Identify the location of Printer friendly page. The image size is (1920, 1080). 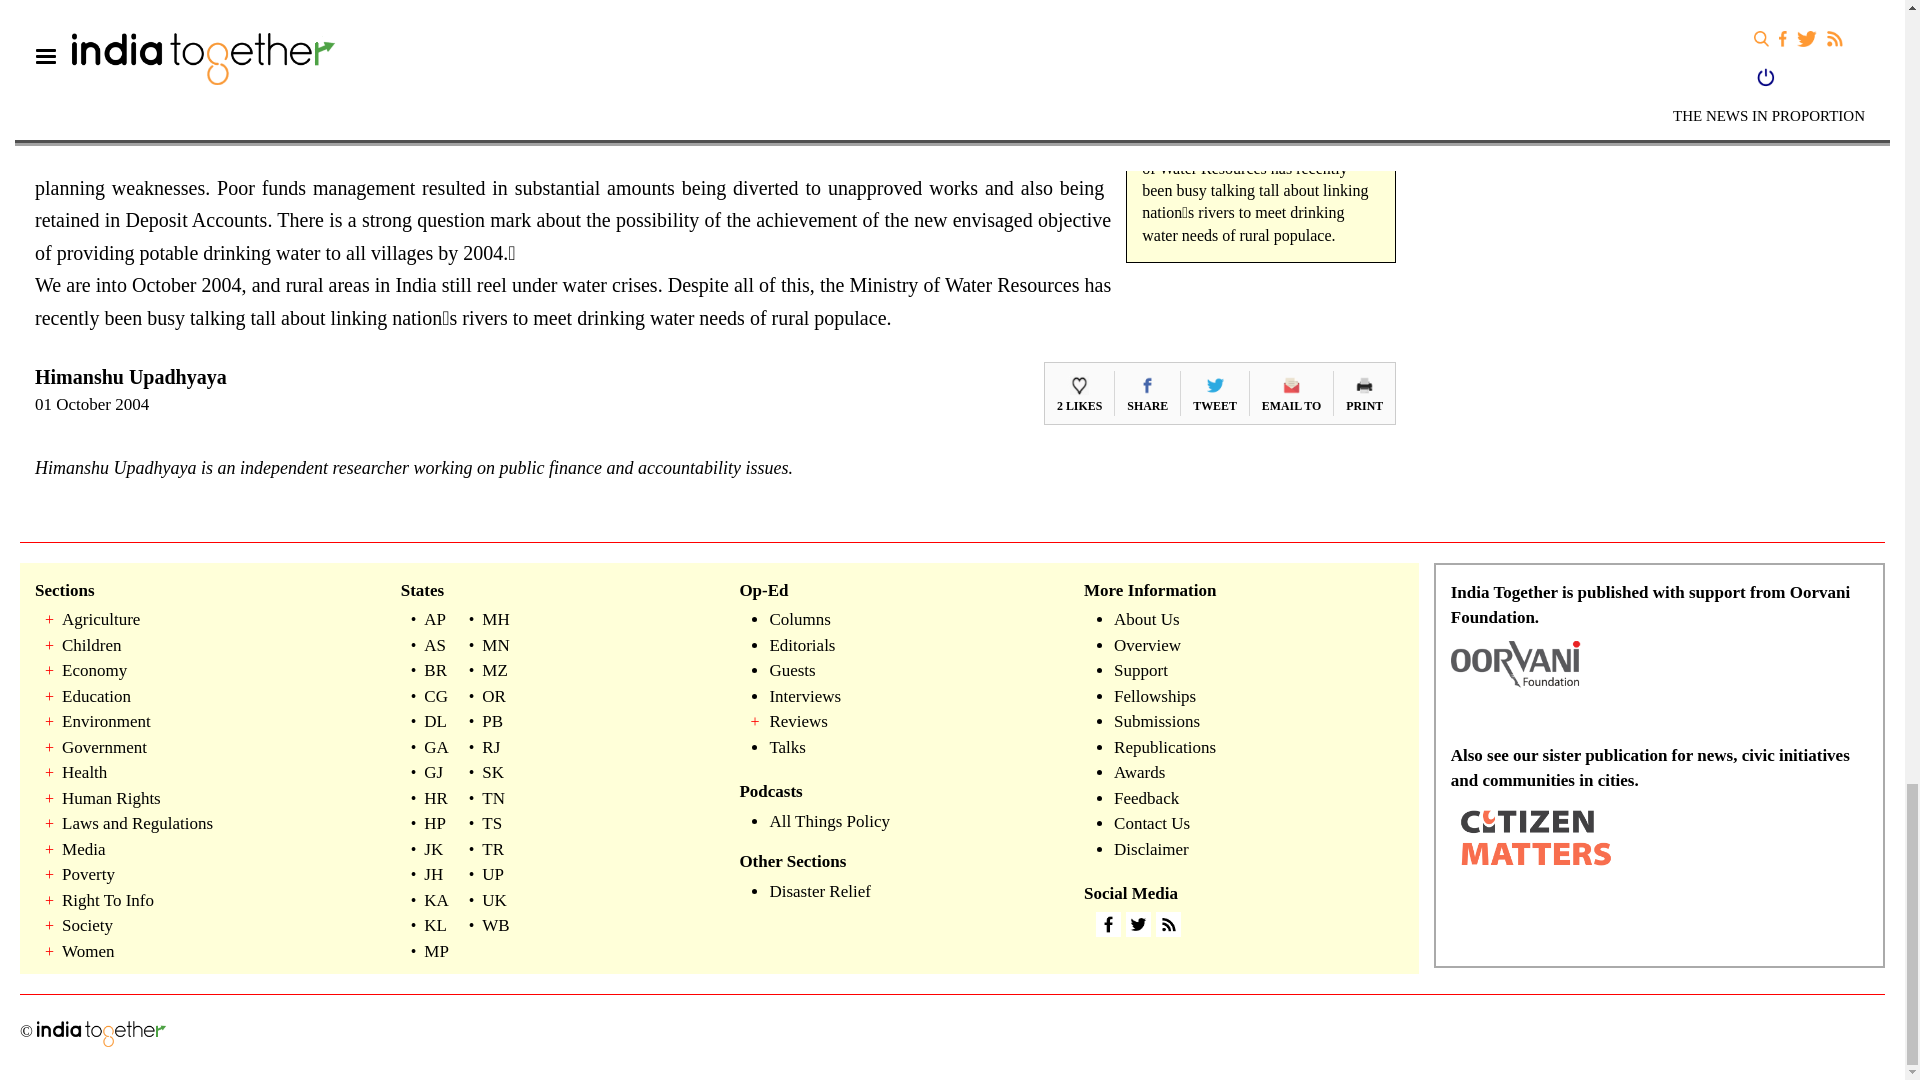
(1364, 392).